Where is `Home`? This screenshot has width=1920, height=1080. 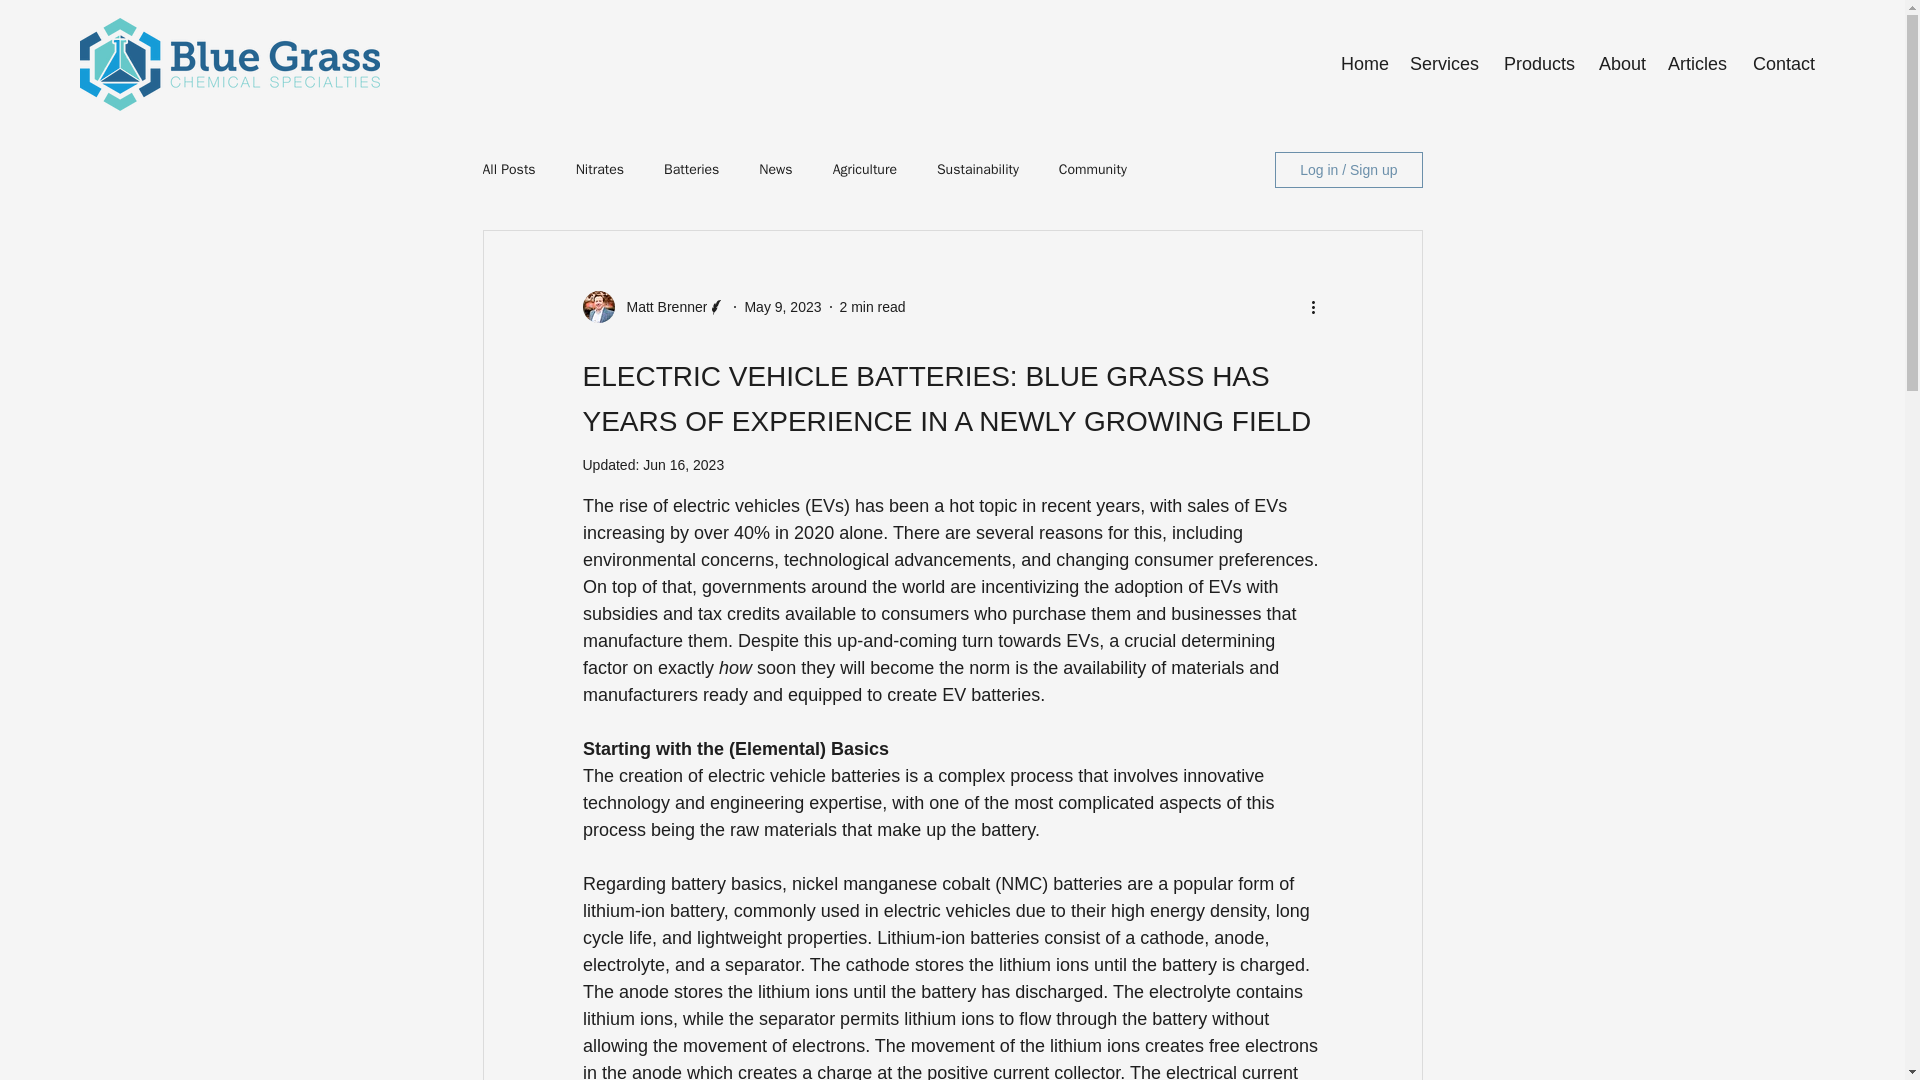
Home is located at coordinates (1364, 64).